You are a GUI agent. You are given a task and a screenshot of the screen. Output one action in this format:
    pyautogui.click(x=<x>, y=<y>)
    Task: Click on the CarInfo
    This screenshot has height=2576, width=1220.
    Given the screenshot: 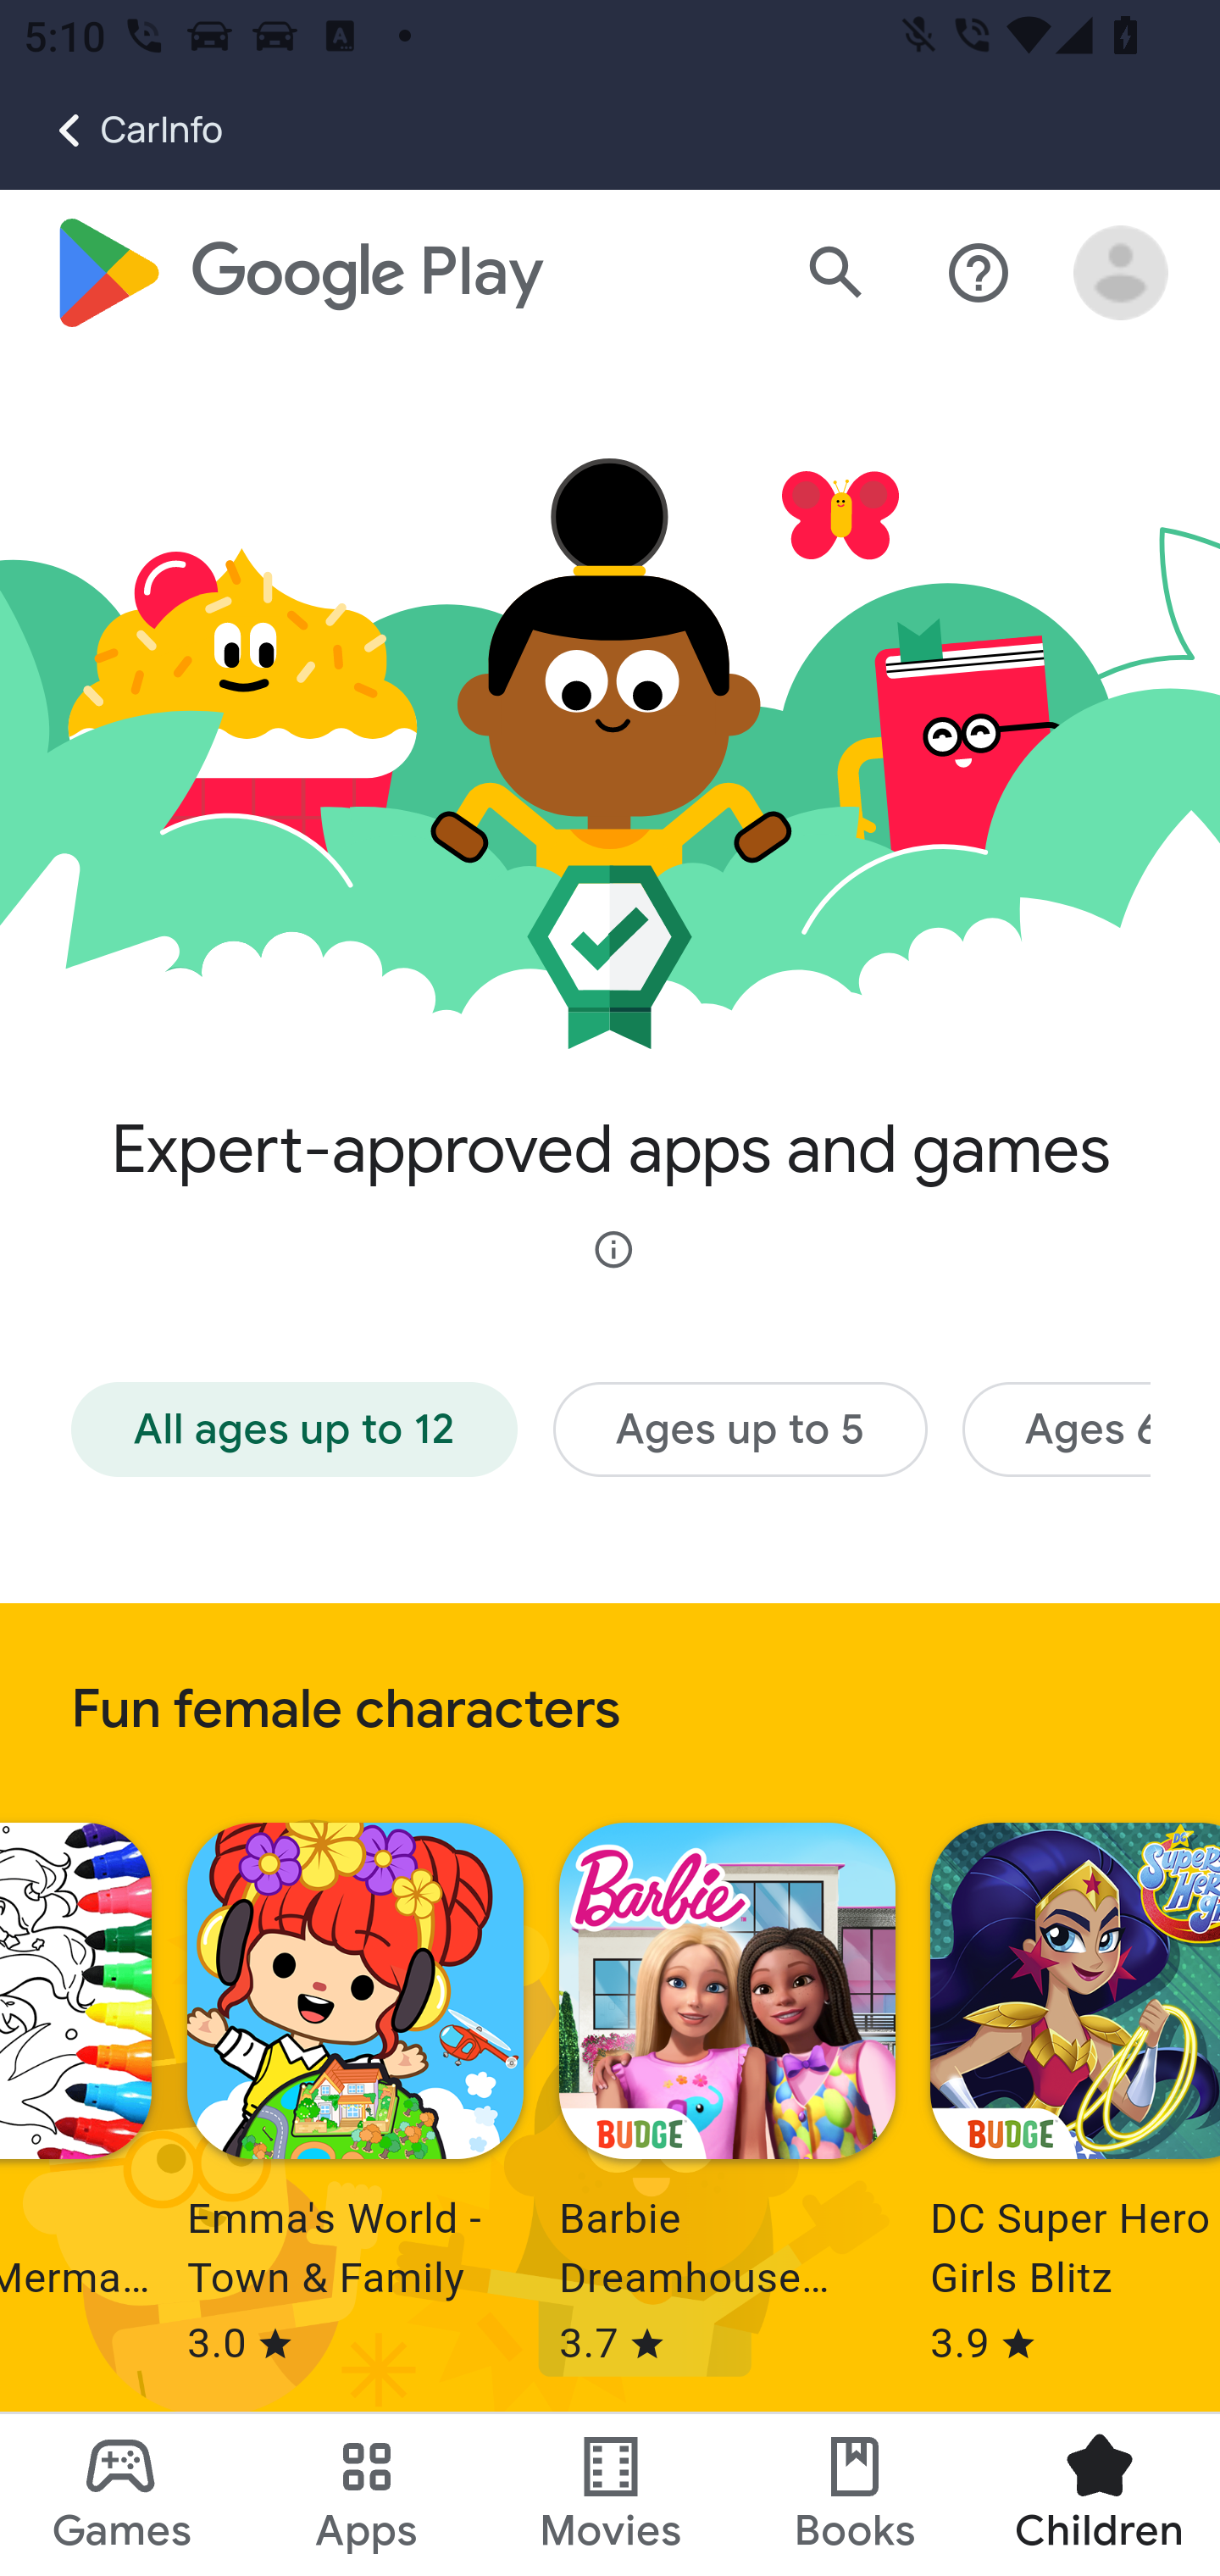 What is the action you would take?
    pyautogui.click(x=112, y=130)
    